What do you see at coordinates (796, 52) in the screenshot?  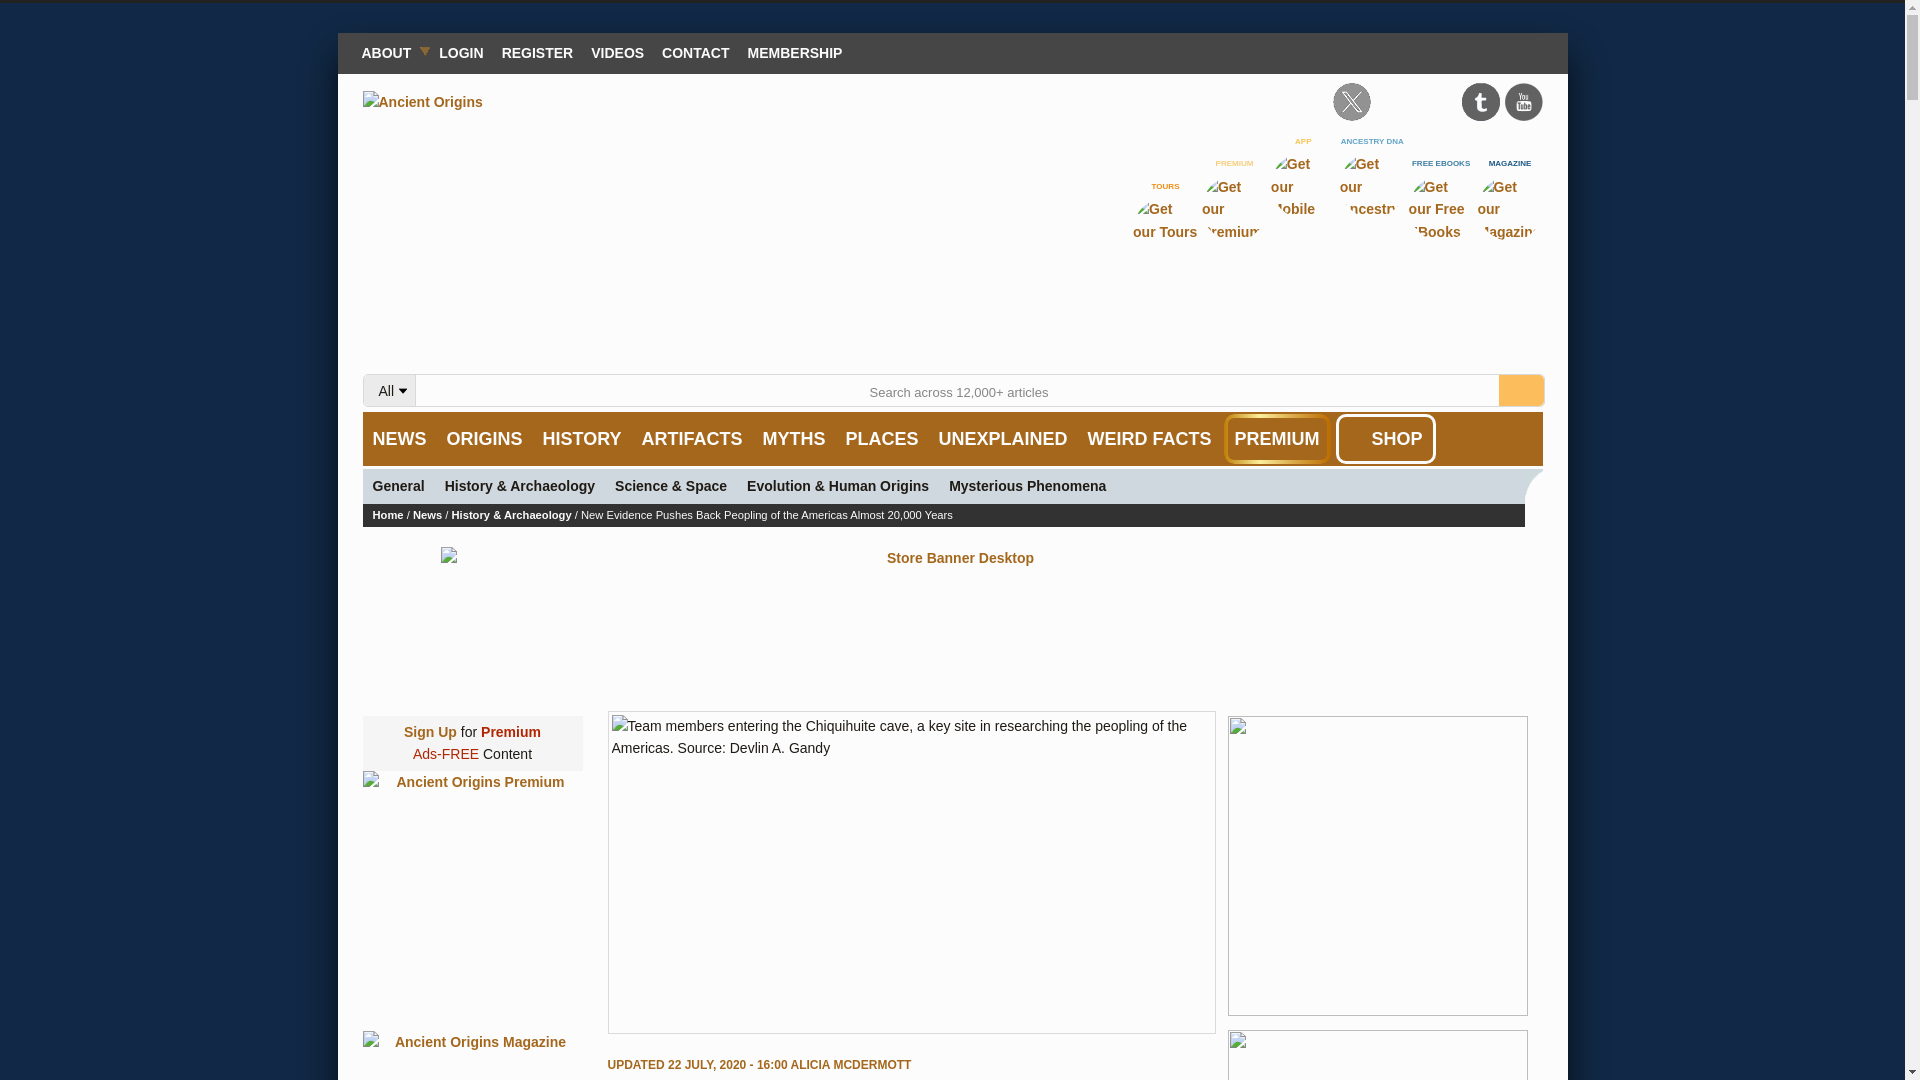 I see `MEMBERSHIP` at bounding box center [796, 52].